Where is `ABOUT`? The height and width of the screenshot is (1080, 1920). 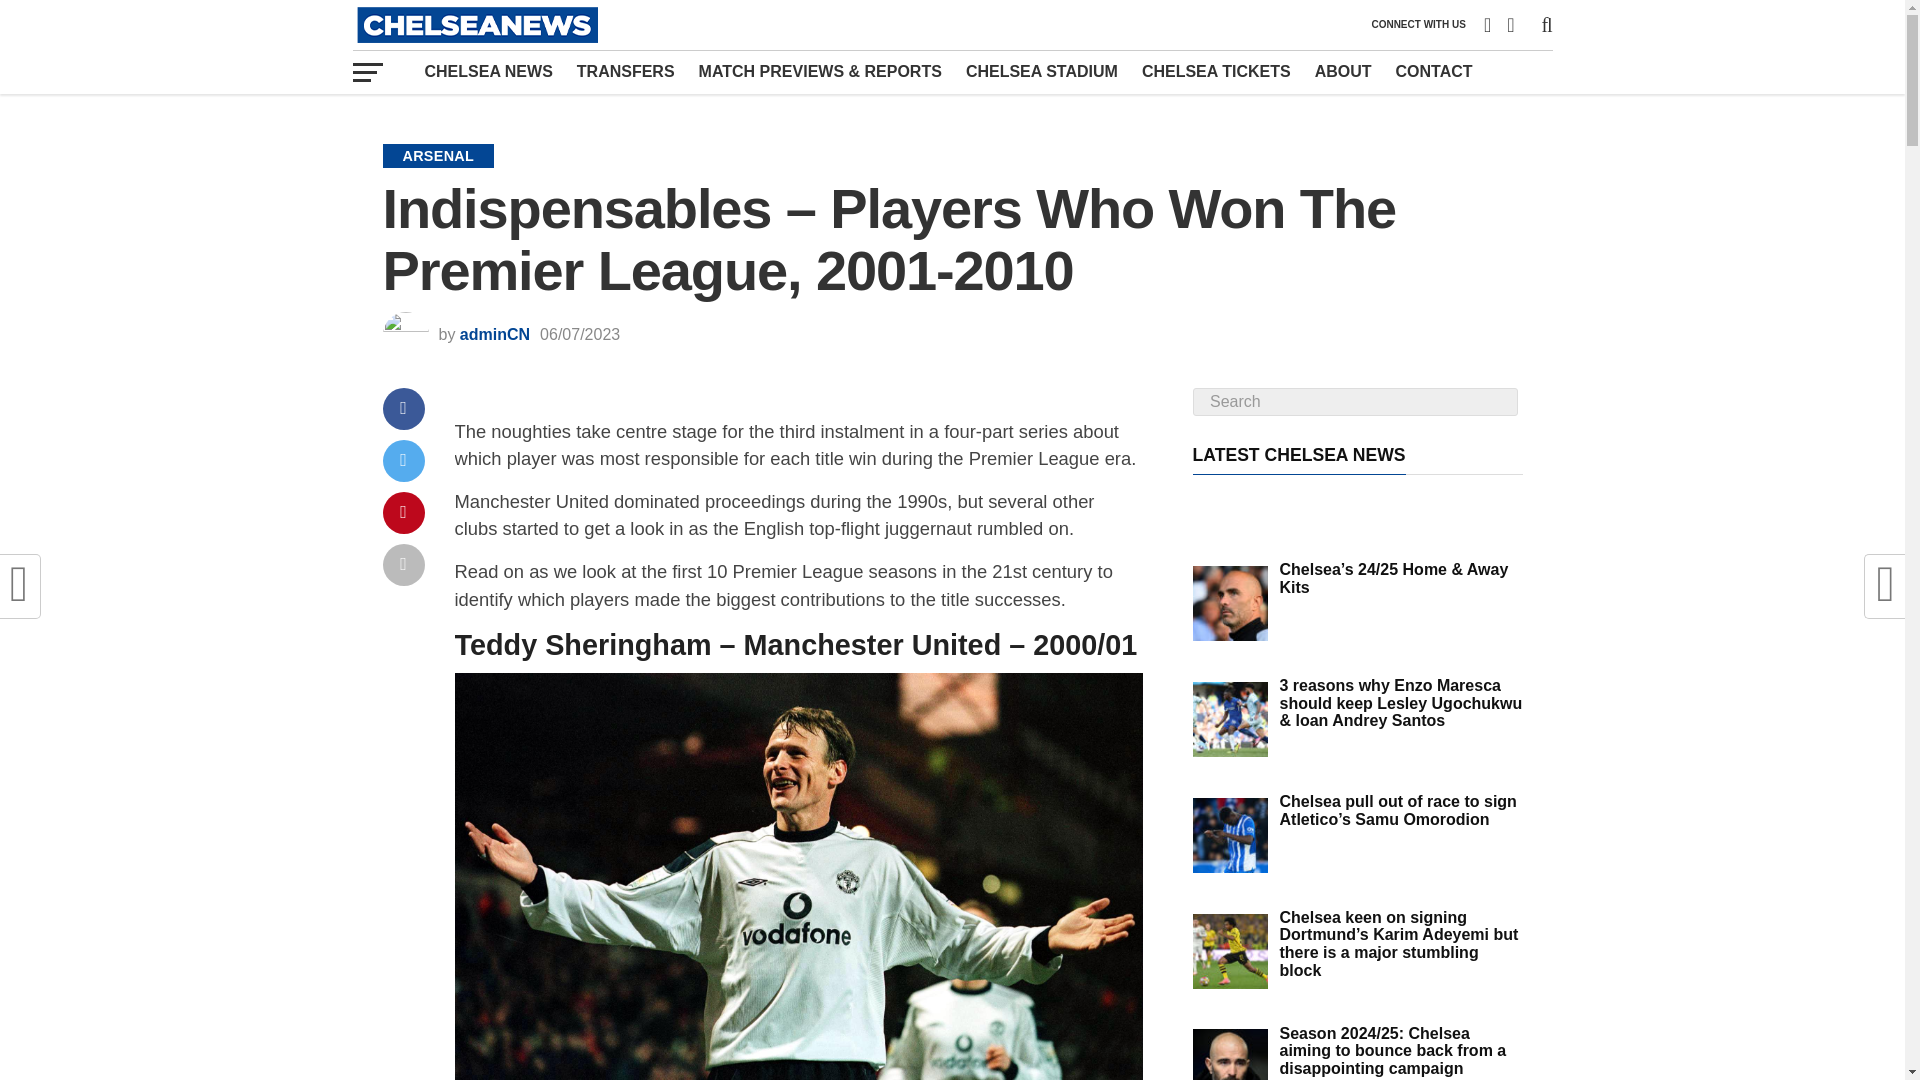 ABOUT is located at coordinates (1344, 71).